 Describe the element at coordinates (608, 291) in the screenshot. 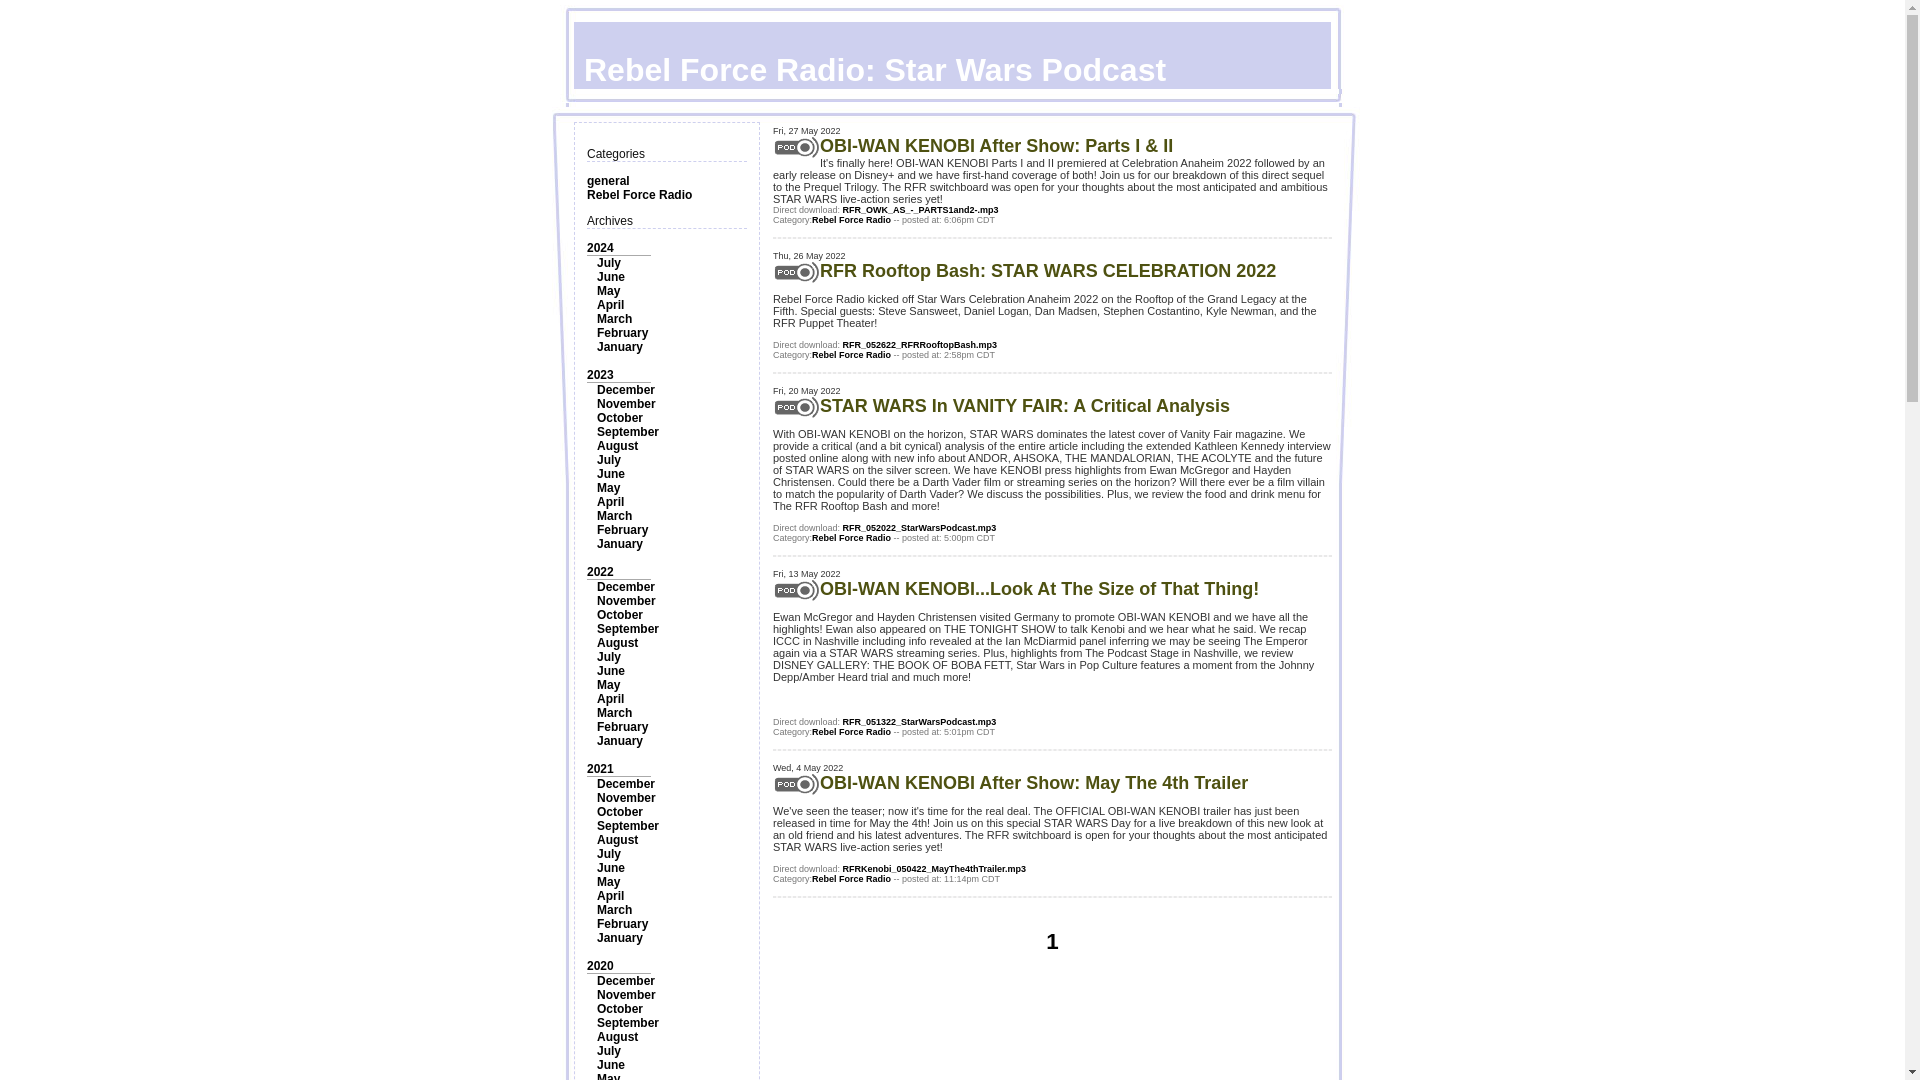

I see `May` at that location.